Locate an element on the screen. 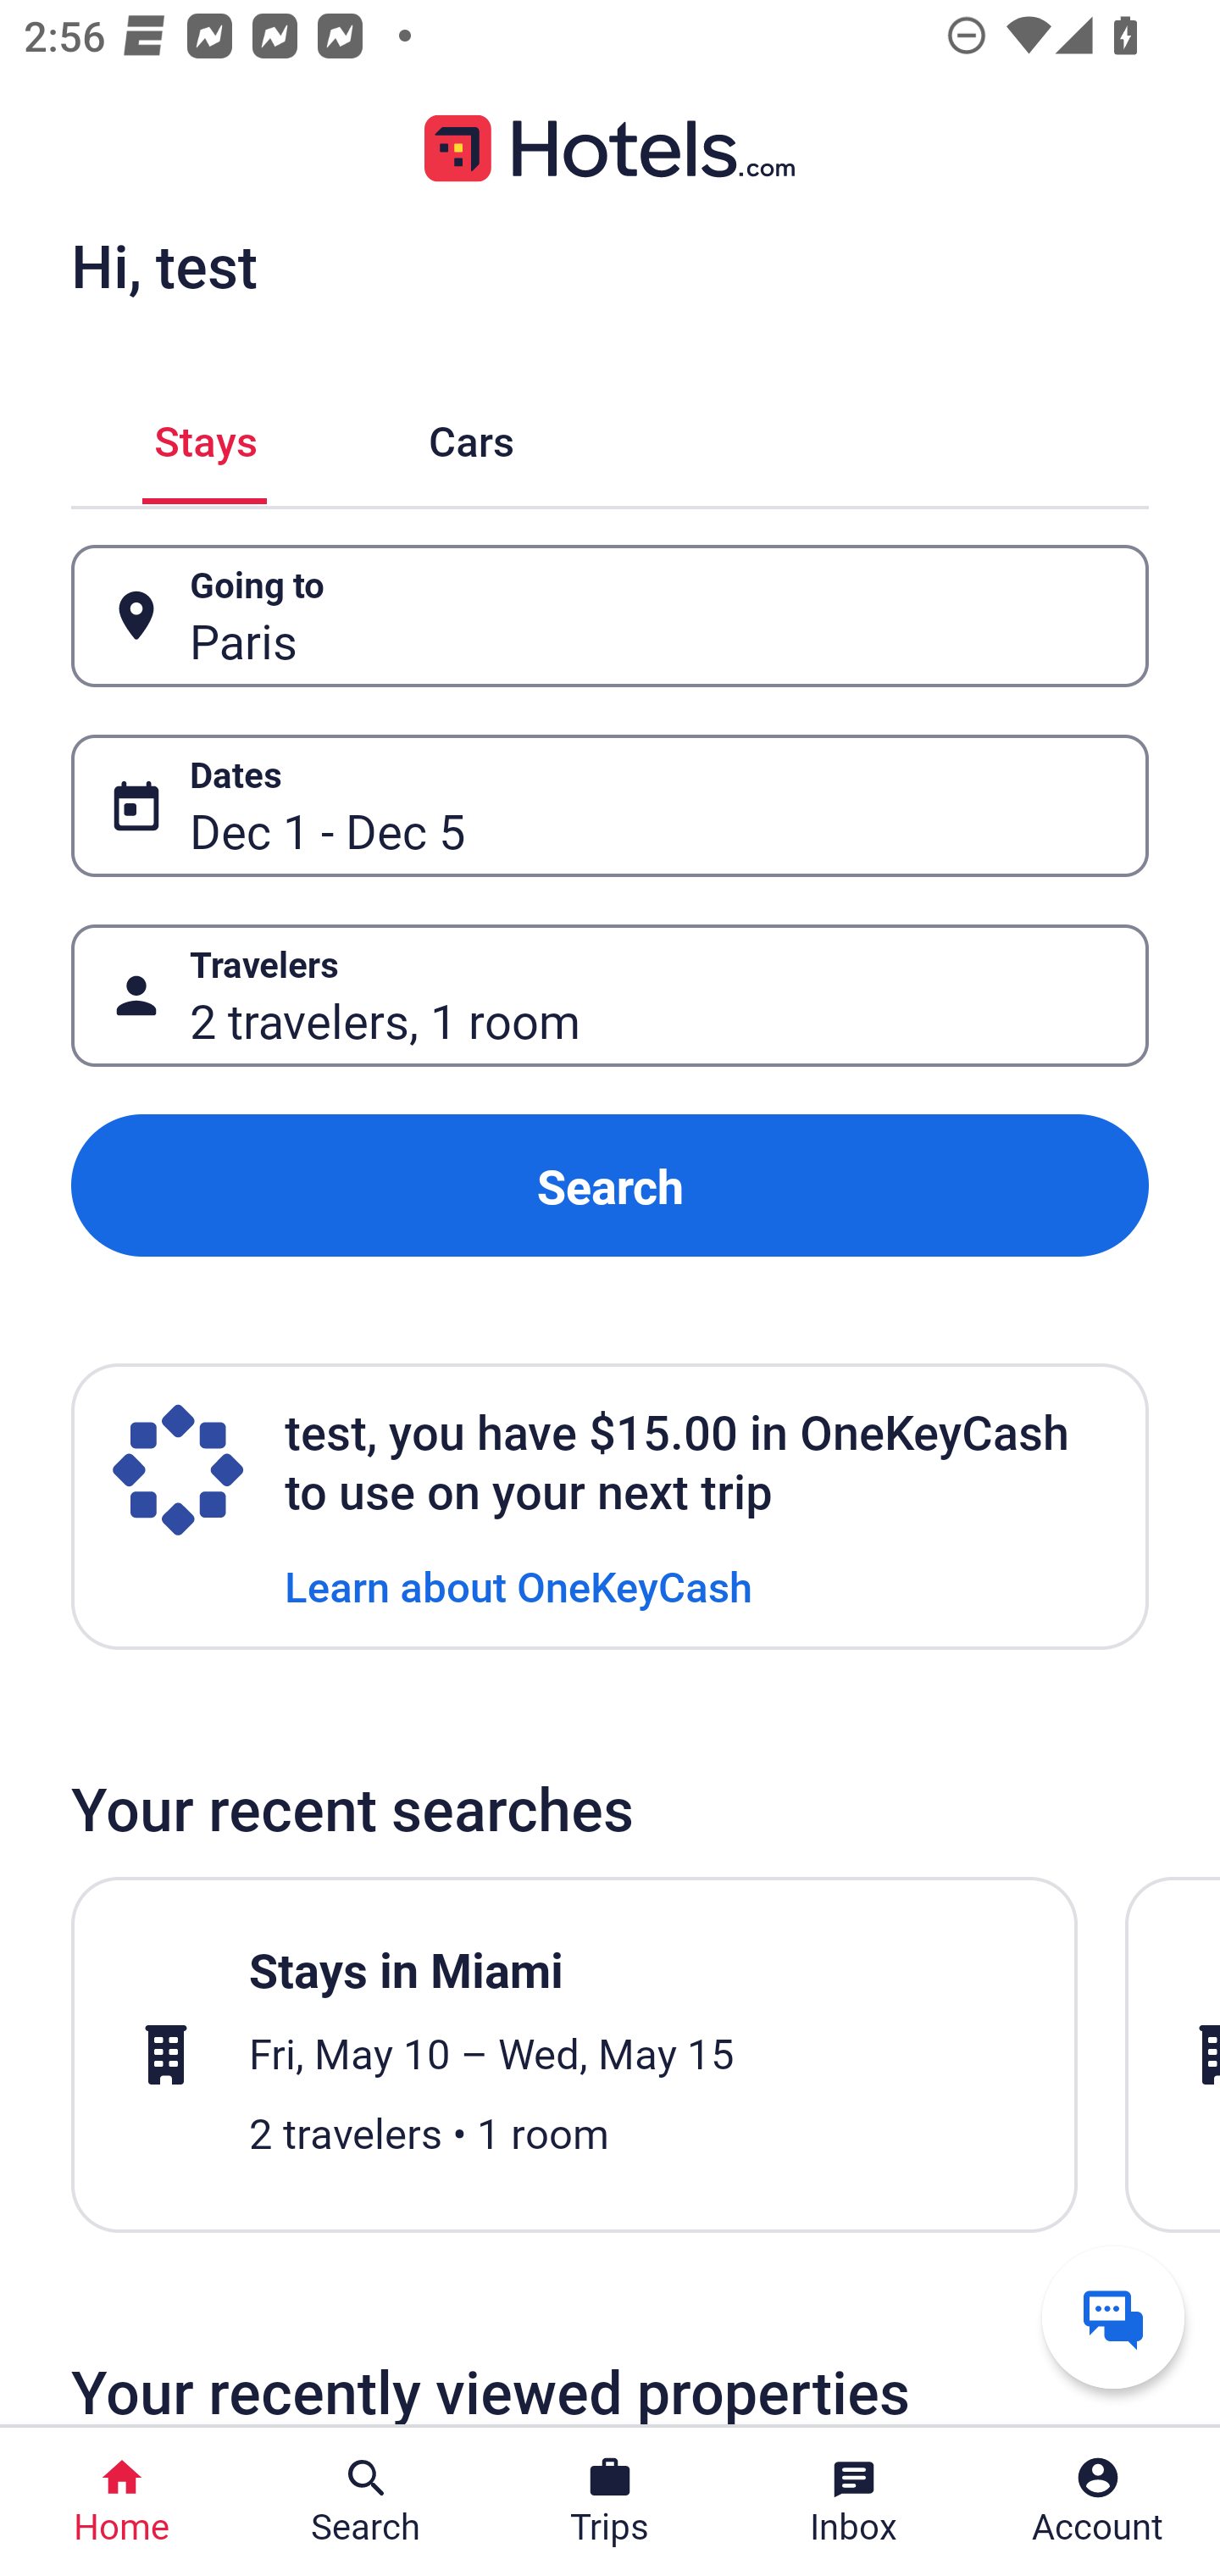 Image resolution: width=1220 pixels, height=2576 pixels. Account Profile. Button is located at coordinates (1098, 2501).